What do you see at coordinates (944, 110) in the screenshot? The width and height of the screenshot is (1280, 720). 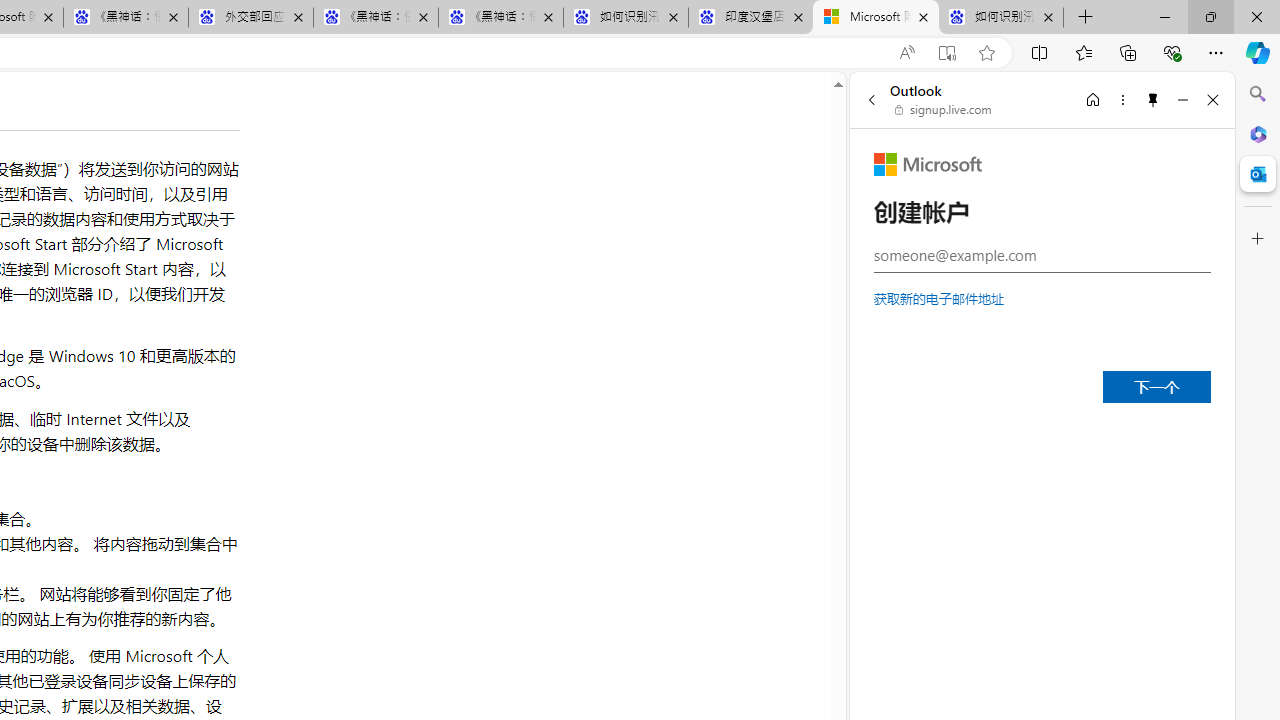 I see `signup.live.com` at bounding box center [944, 110].